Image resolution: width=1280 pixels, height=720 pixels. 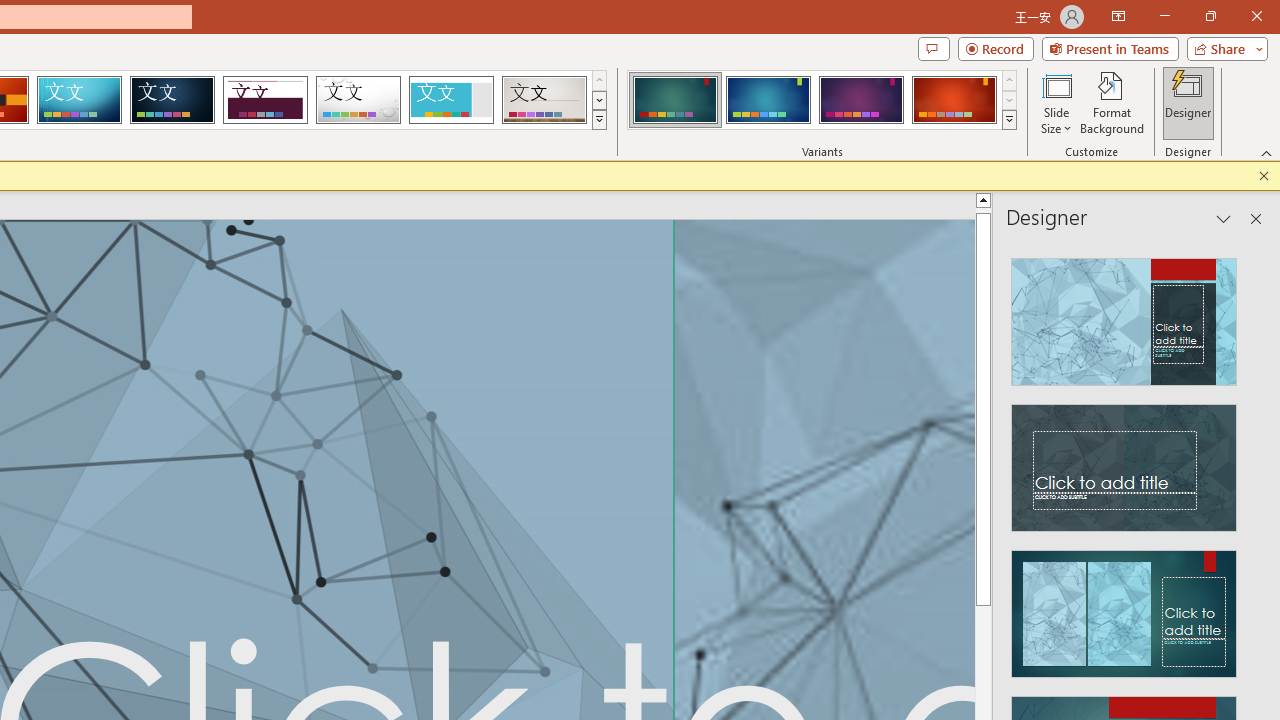 I want to click on Collapse the Ribbon, so click(x=1267, y=152).